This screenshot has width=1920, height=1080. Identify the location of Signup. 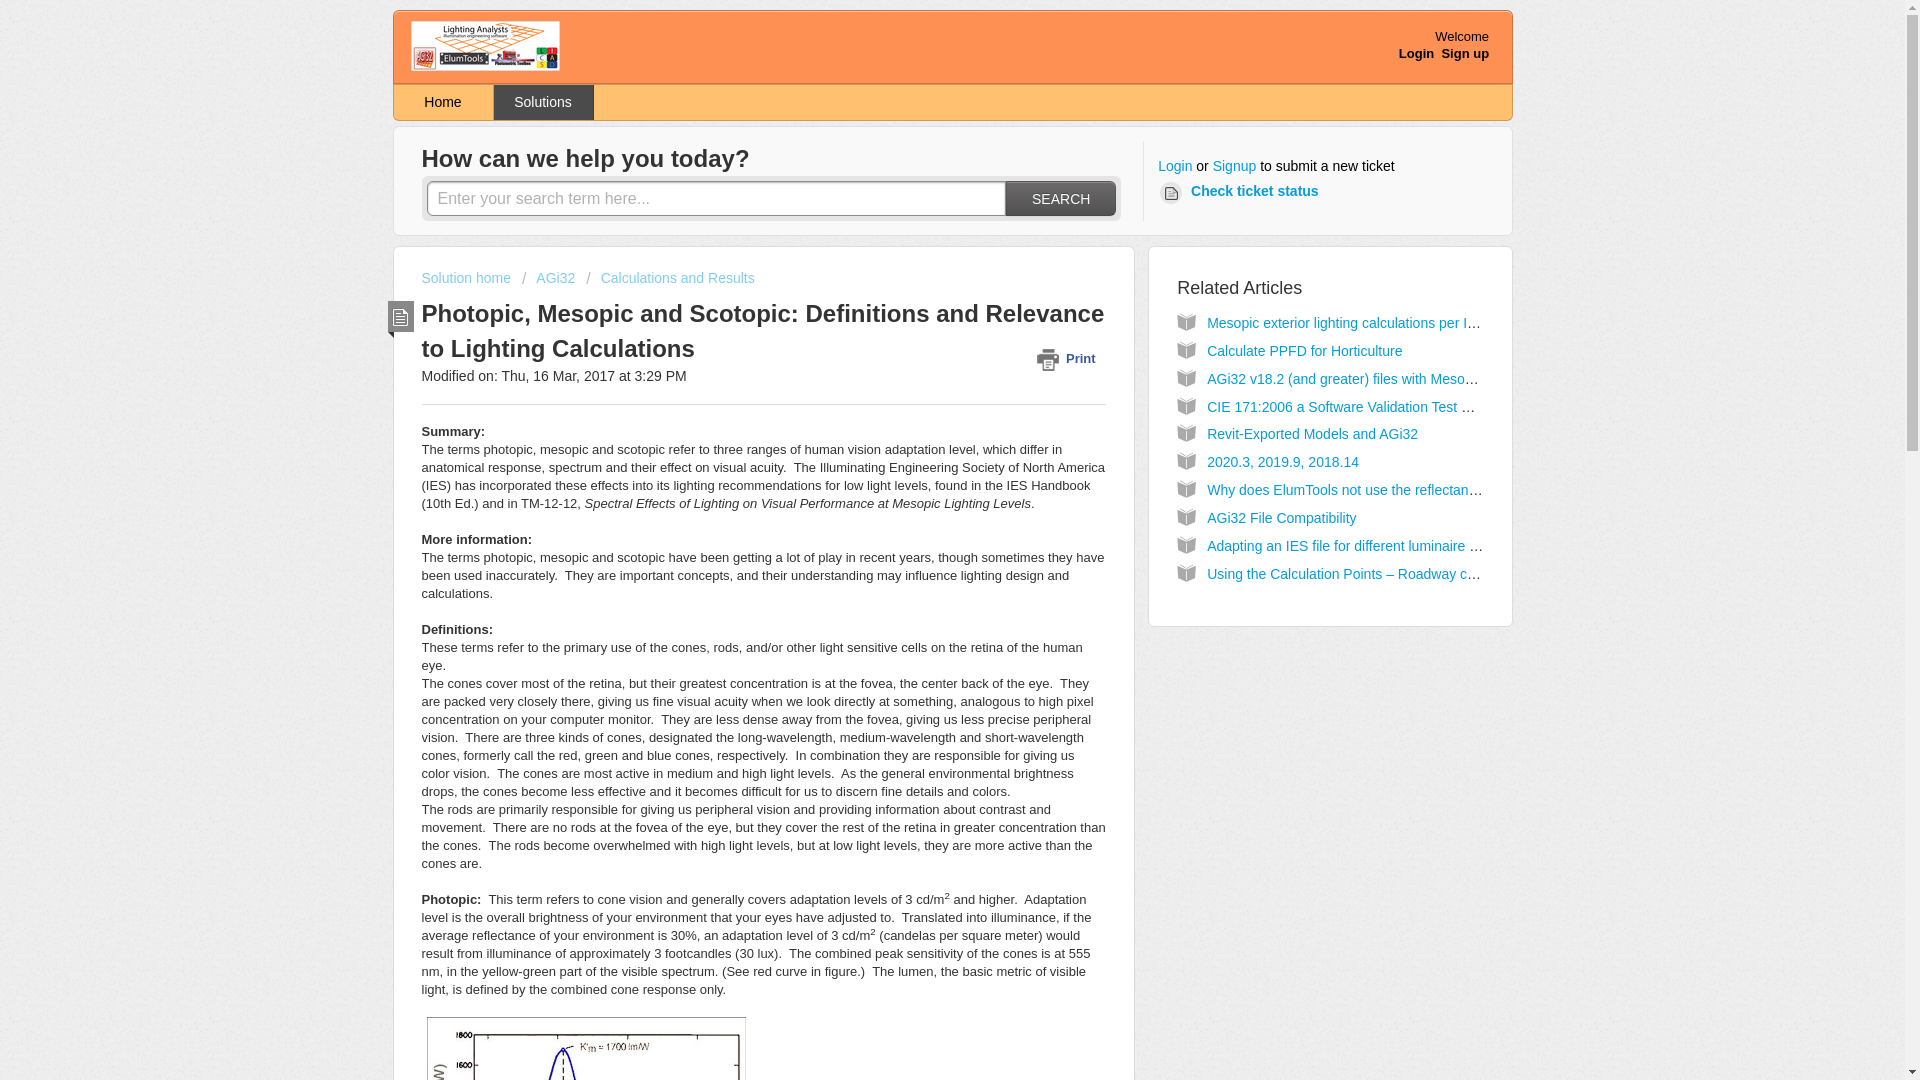
(1235, 166).